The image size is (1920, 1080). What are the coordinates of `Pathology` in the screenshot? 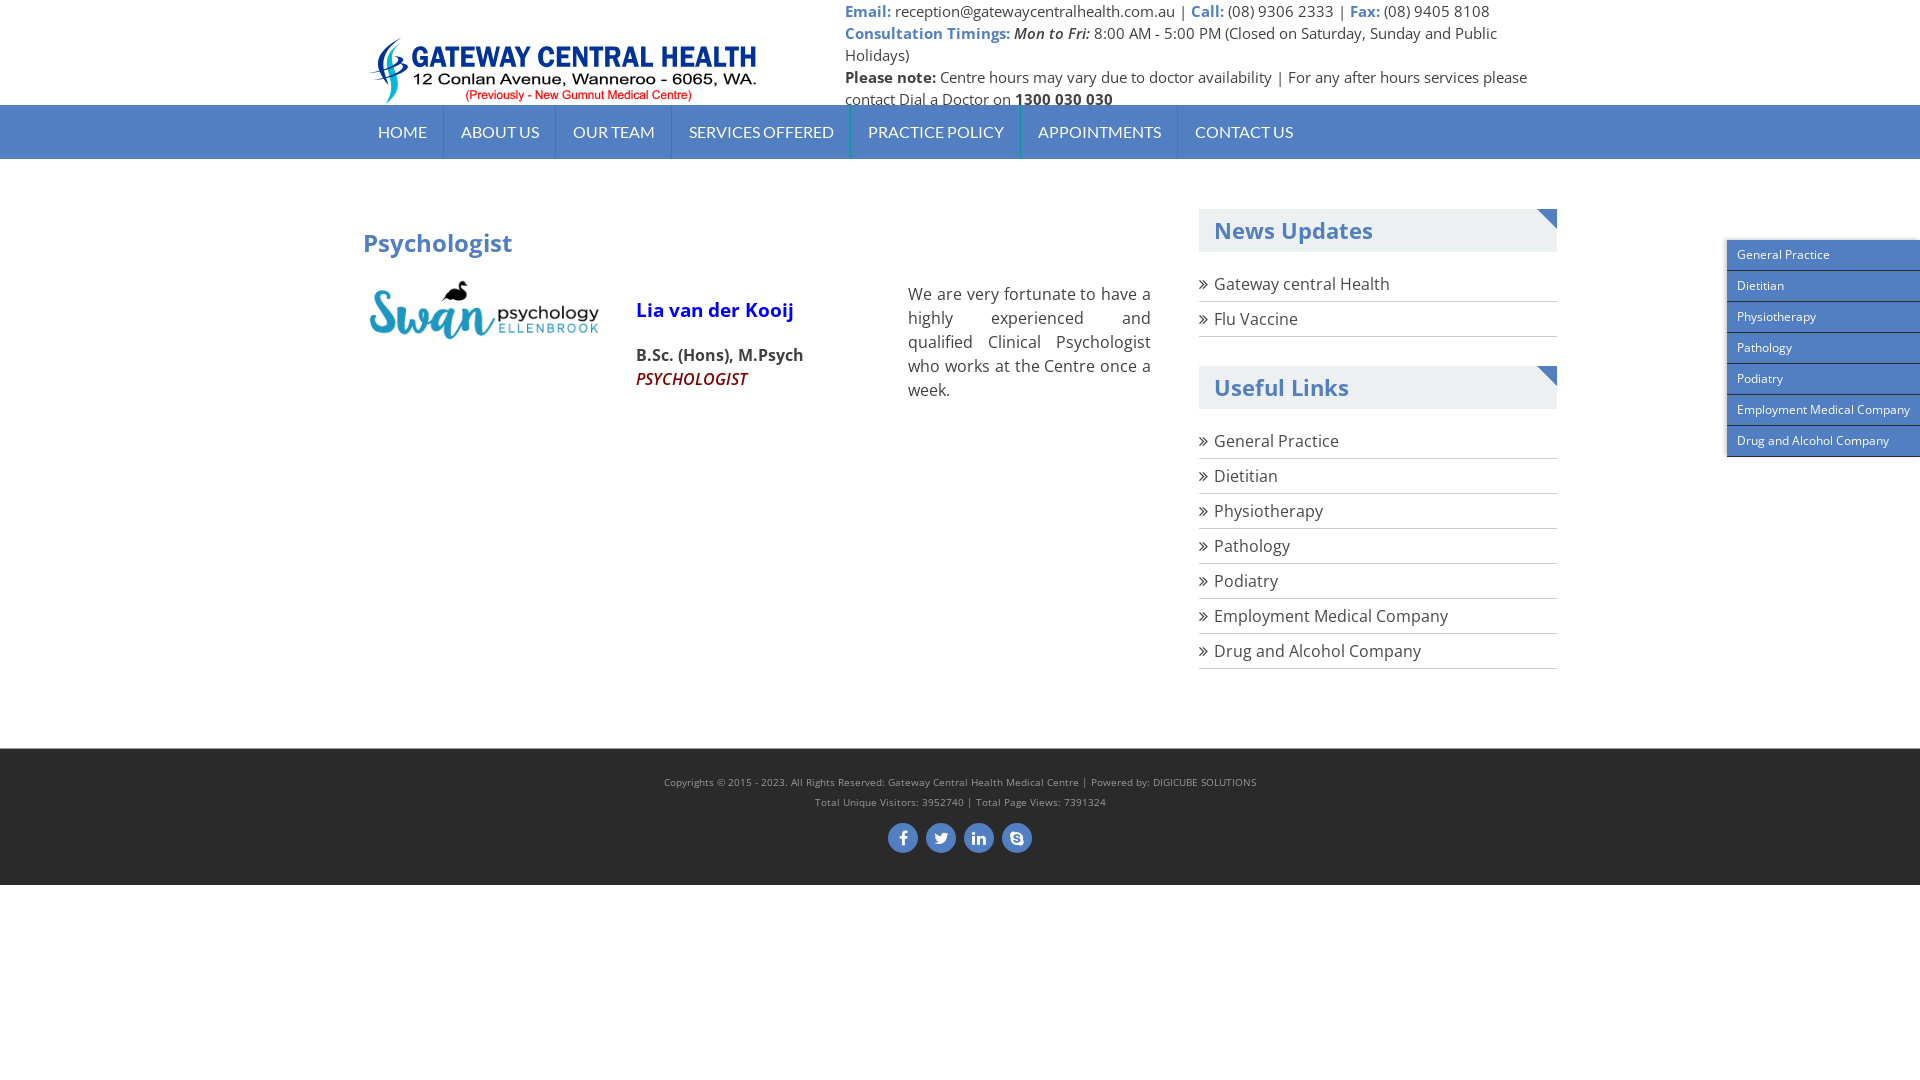 It's located at (1252, 546).